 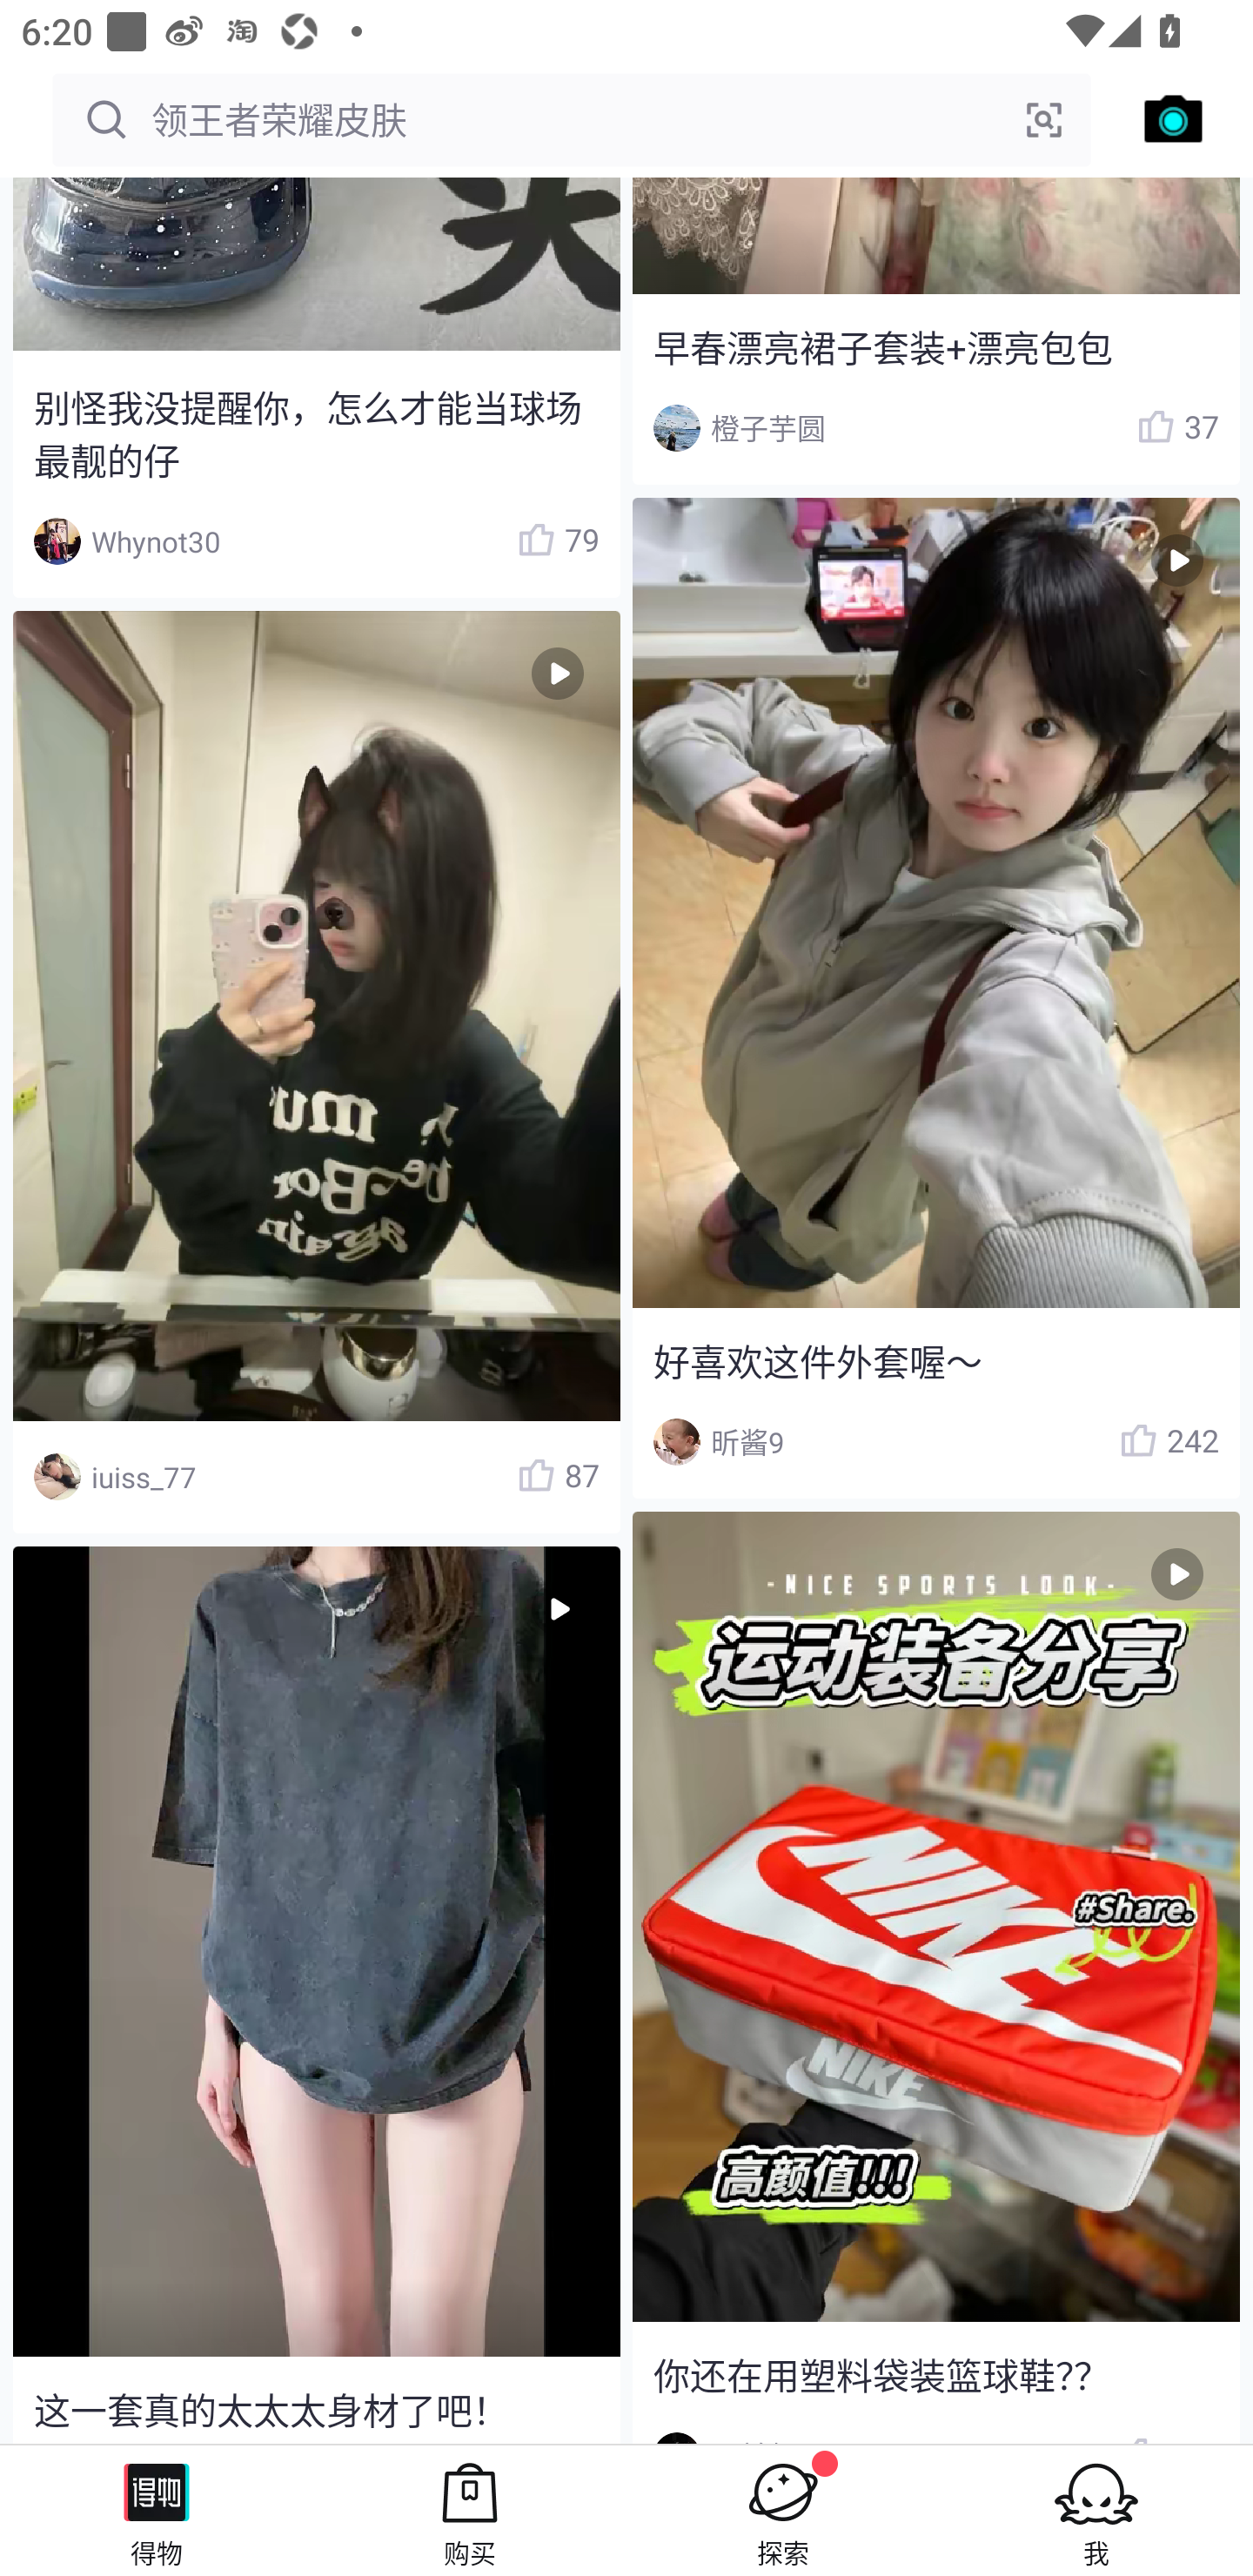 I want to click on 领王者荣耀皮肤, so click(x=572, y=120).